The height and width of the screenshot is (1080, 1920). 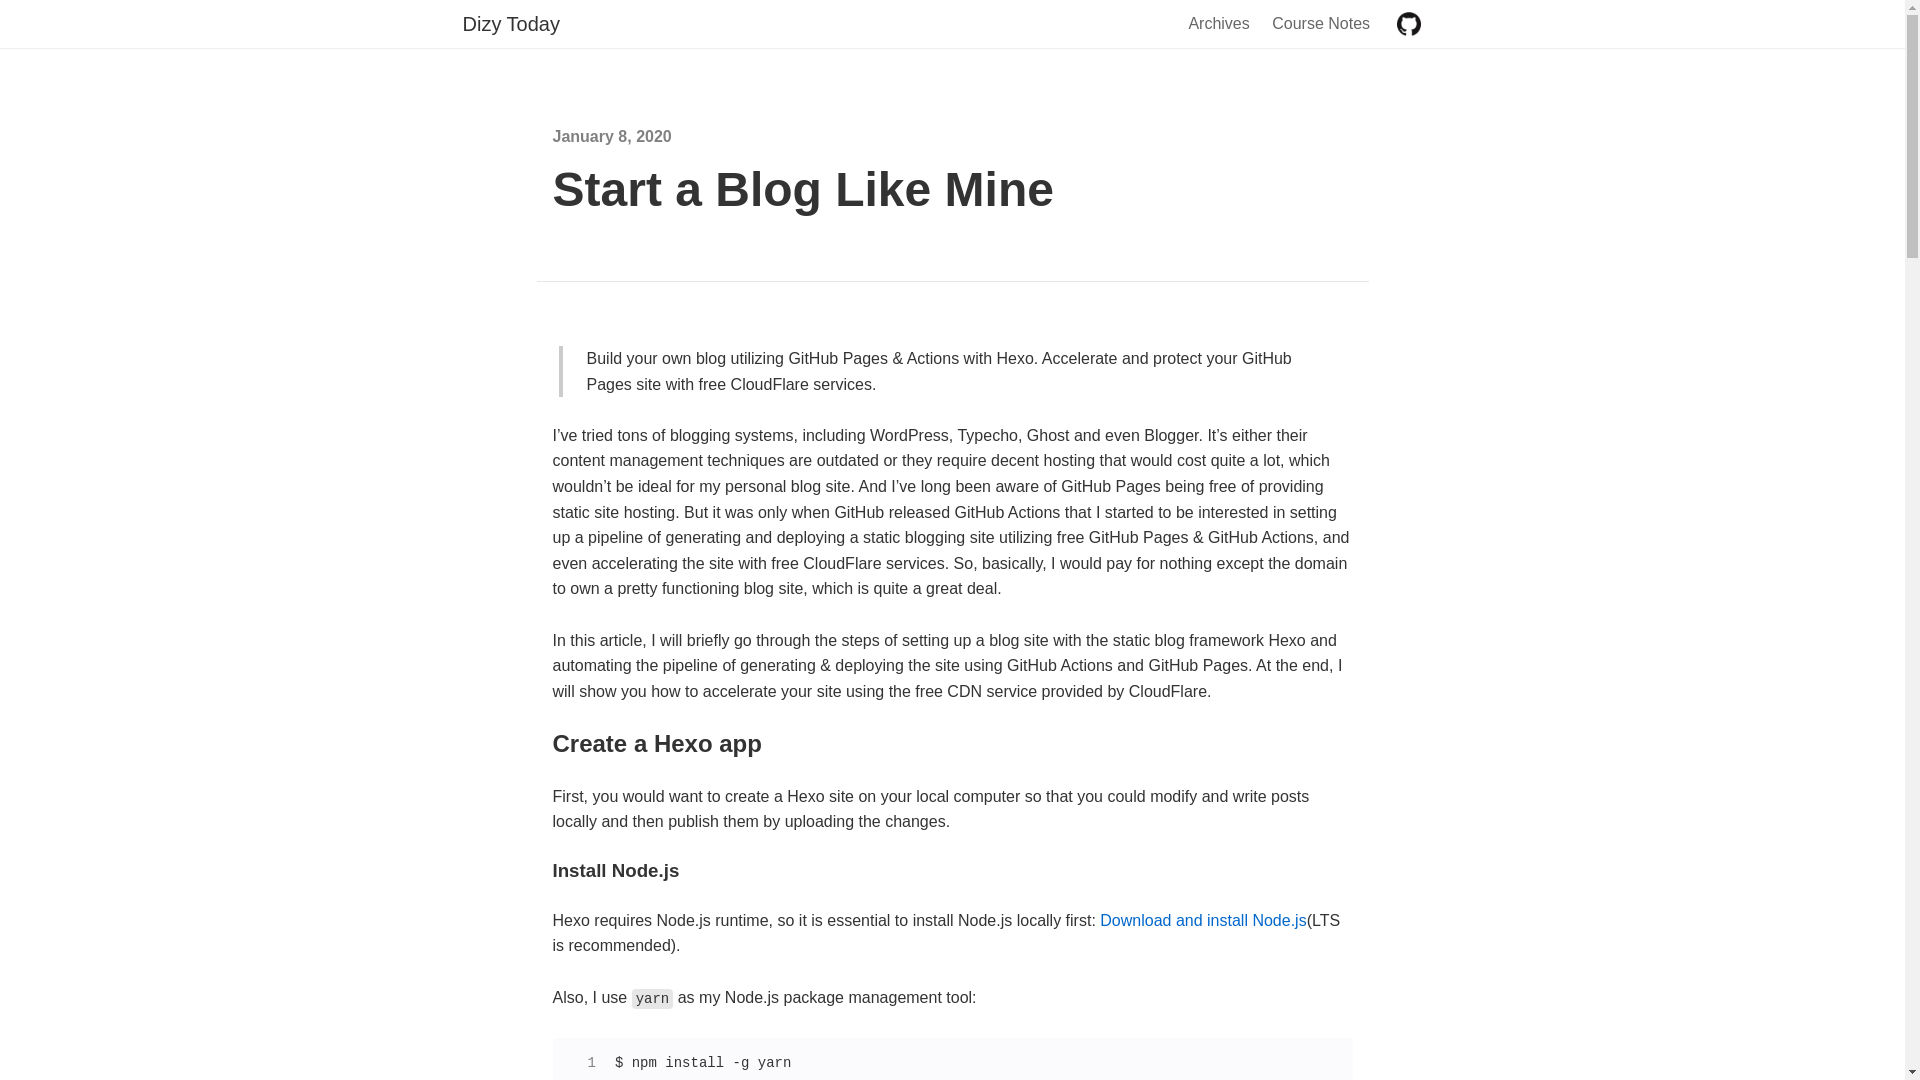 What do you see at coordinates (1203, 920) in the screenshot?
I see `Download and install Node.js` at bounding box center [1203, 920].